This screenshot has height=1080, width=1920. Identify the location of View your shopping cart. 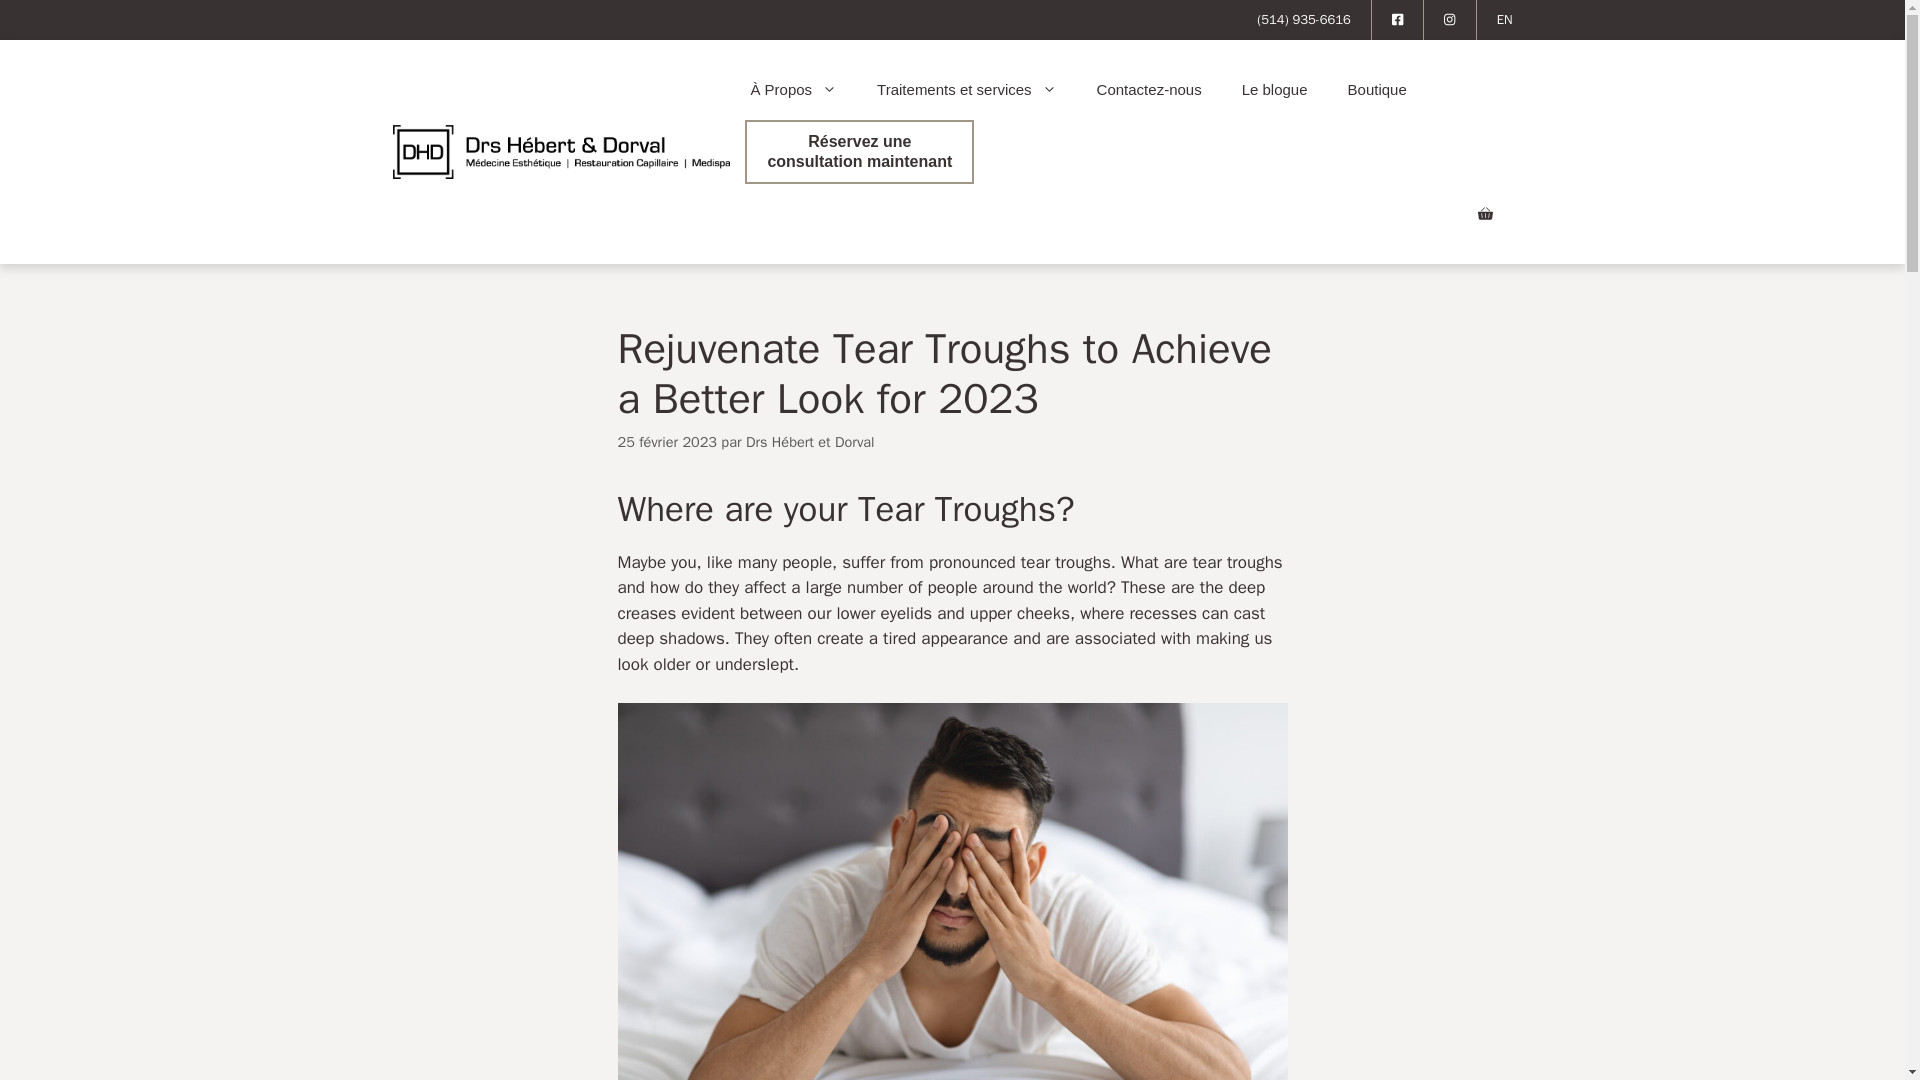
(1484, 214).